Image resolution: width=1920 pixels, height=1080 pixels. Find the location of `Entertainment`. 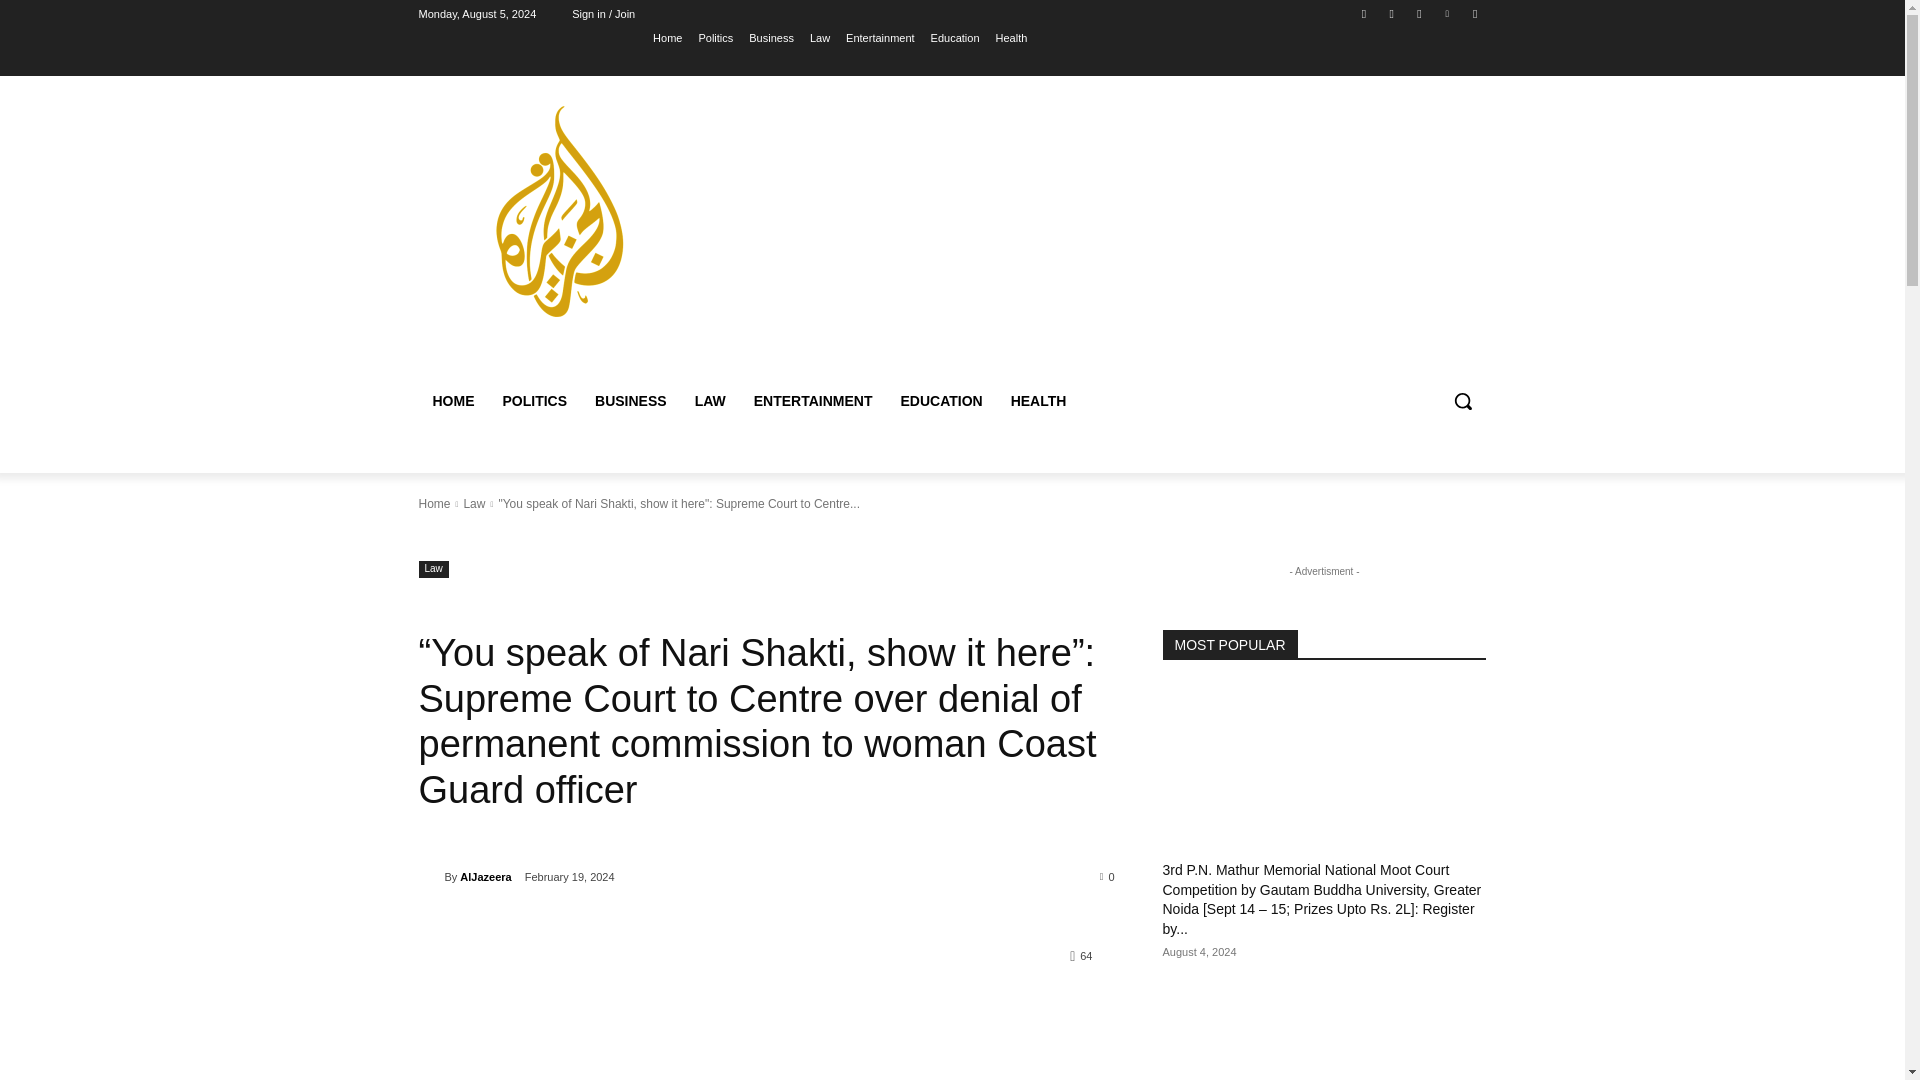

Entertainment is located at coordinates (880, 37).